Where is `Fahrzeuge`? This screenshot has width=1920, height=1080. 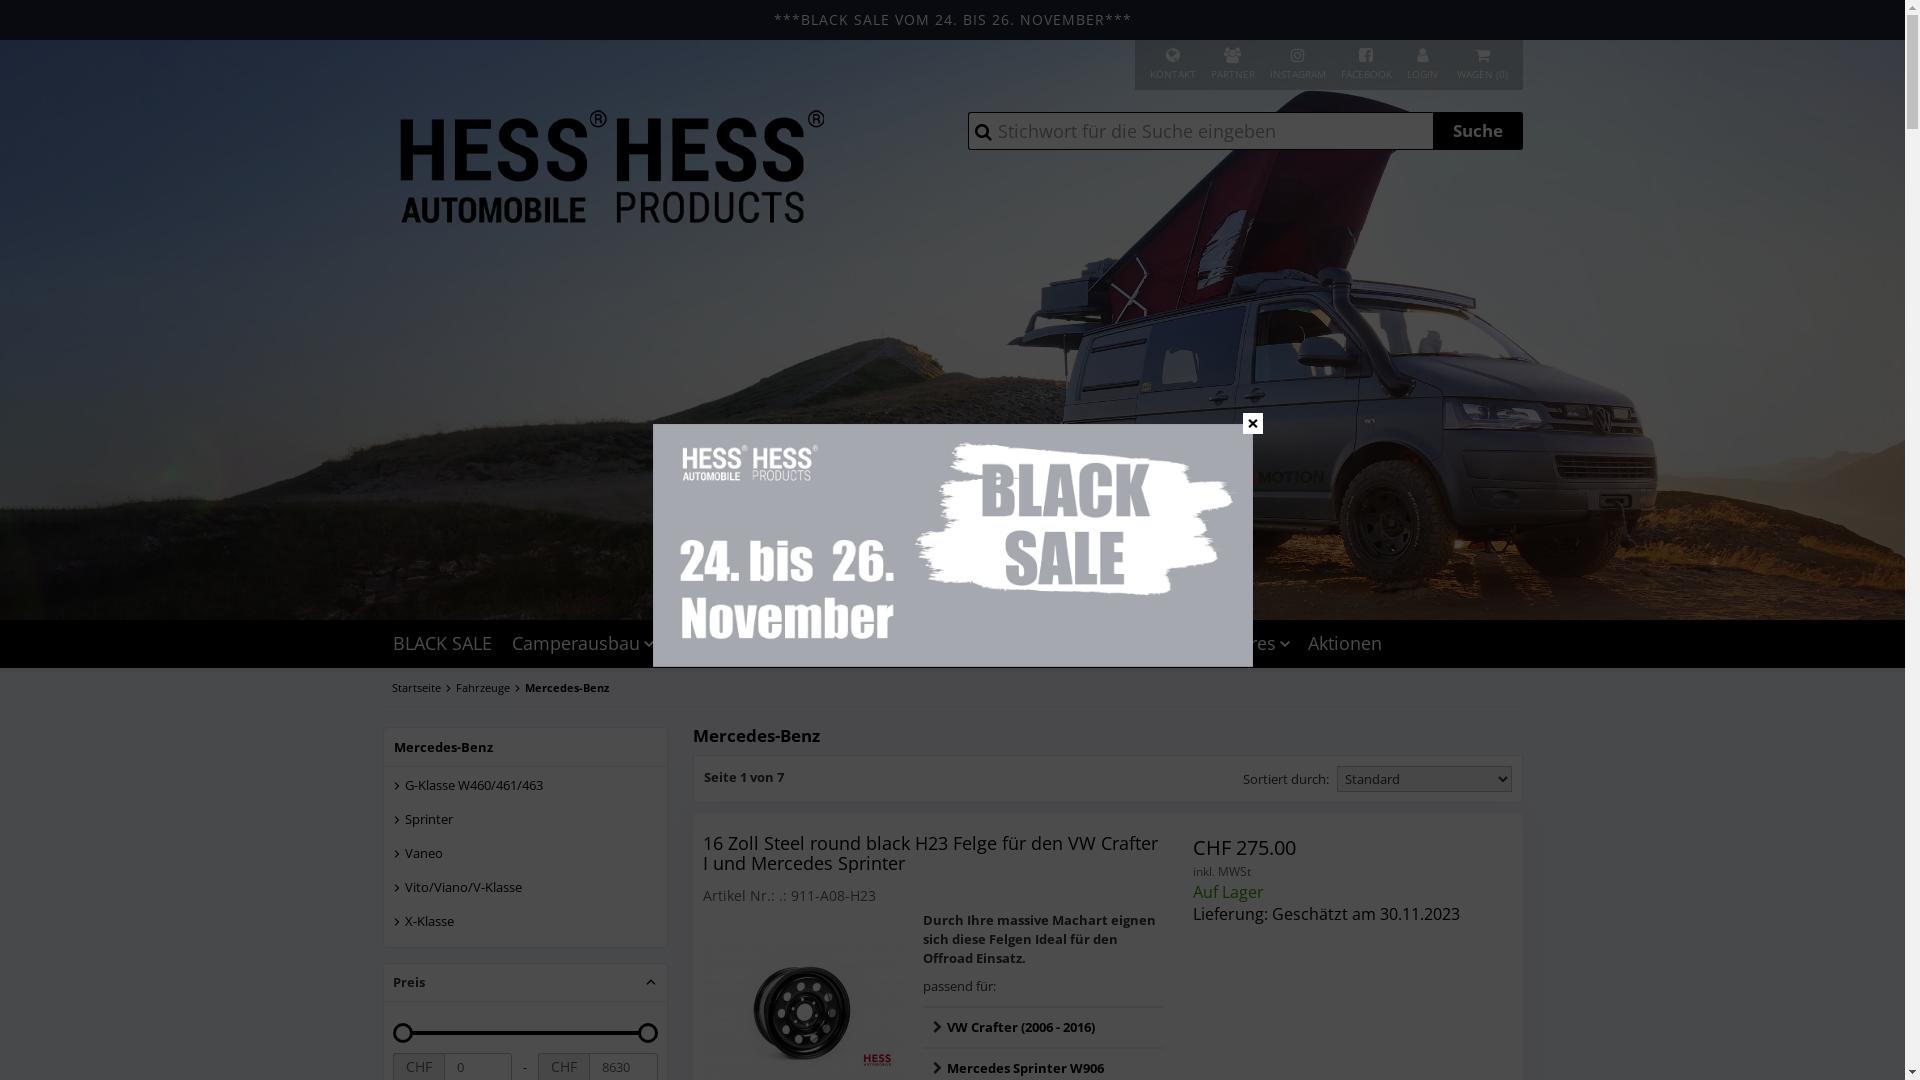
Fahrzeuge is located at coordinates (879, 644).